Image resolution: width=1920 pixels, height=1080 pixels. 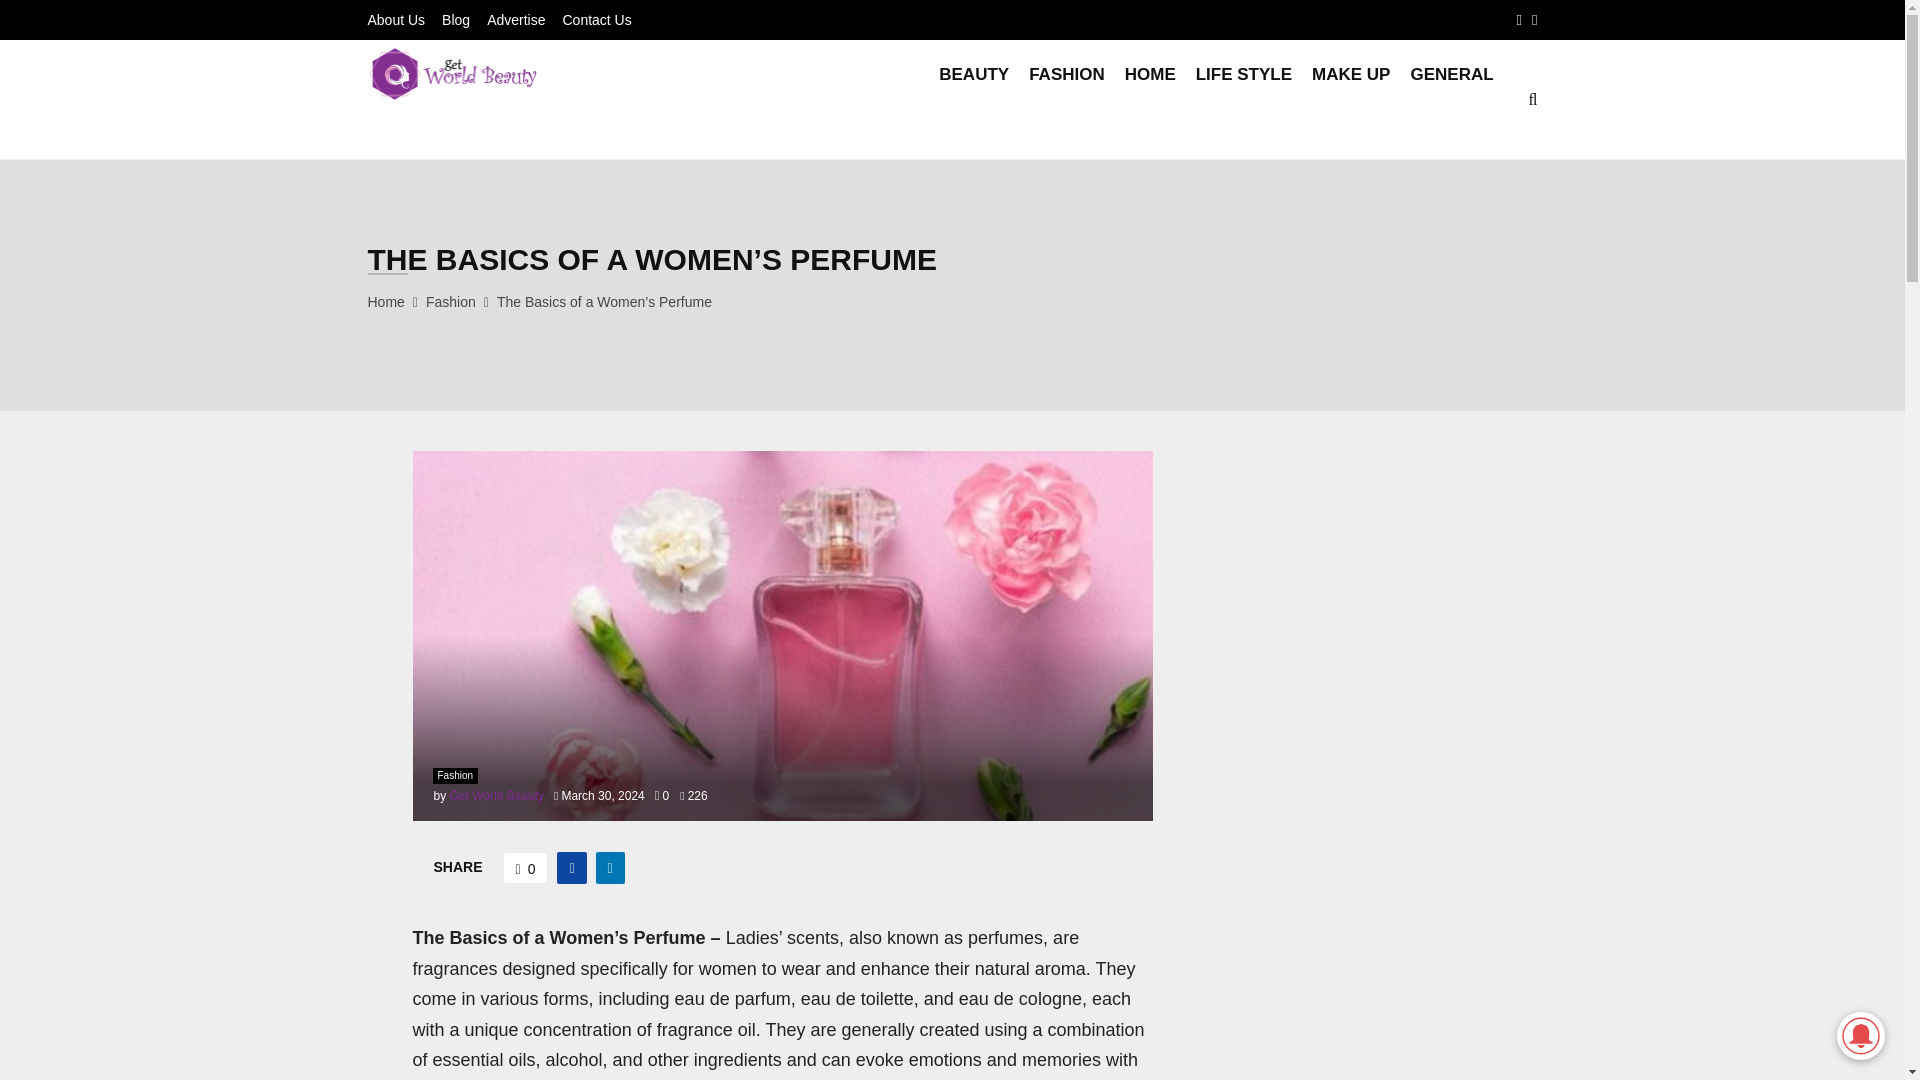 What do you see at coordinates (1534, 20) in the screenshot?
I see `Linkedin` at bounding box center [1534, 20].